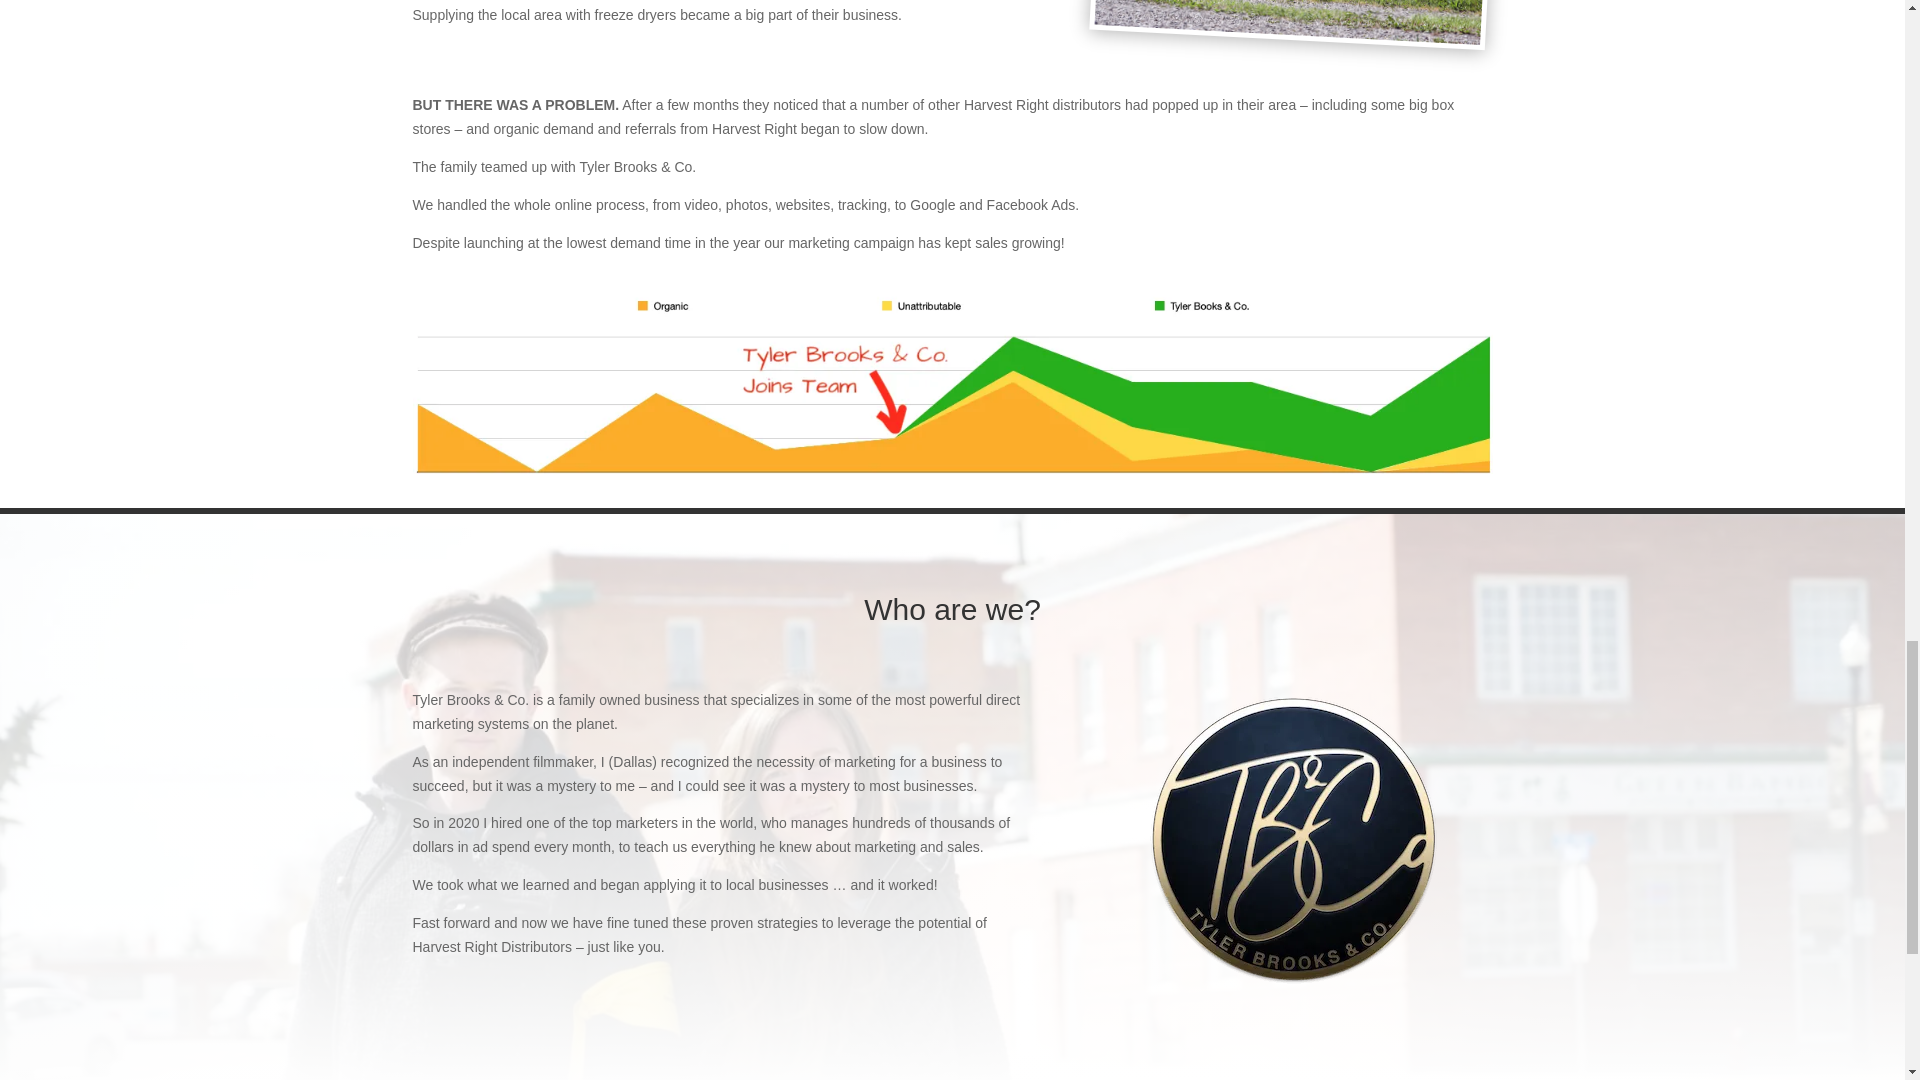  I want to click on Photo Logo Monograph Glod Cool, so click(1294, 839).